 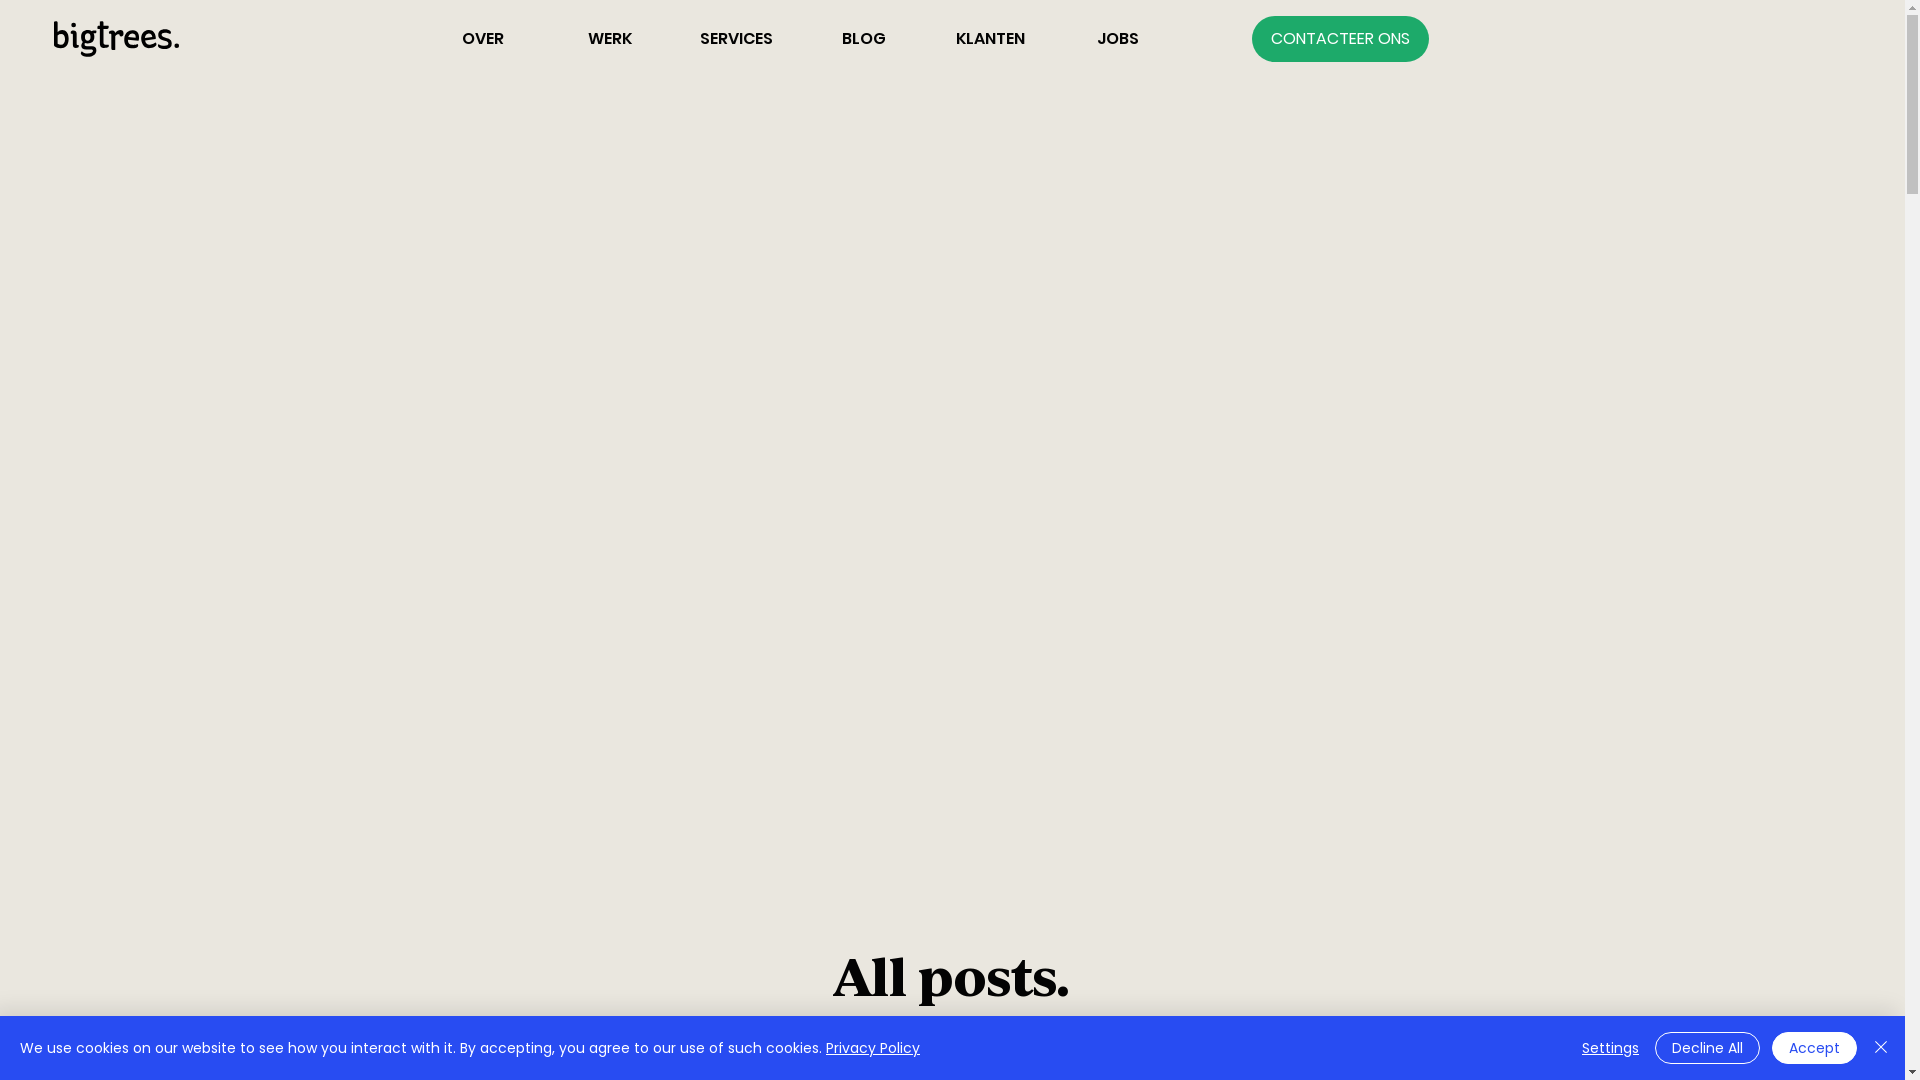 What do you see at coordinates (873, 1048) in the screenshot?
I see `Privacy Policy` at bounding box center [873, 1048].